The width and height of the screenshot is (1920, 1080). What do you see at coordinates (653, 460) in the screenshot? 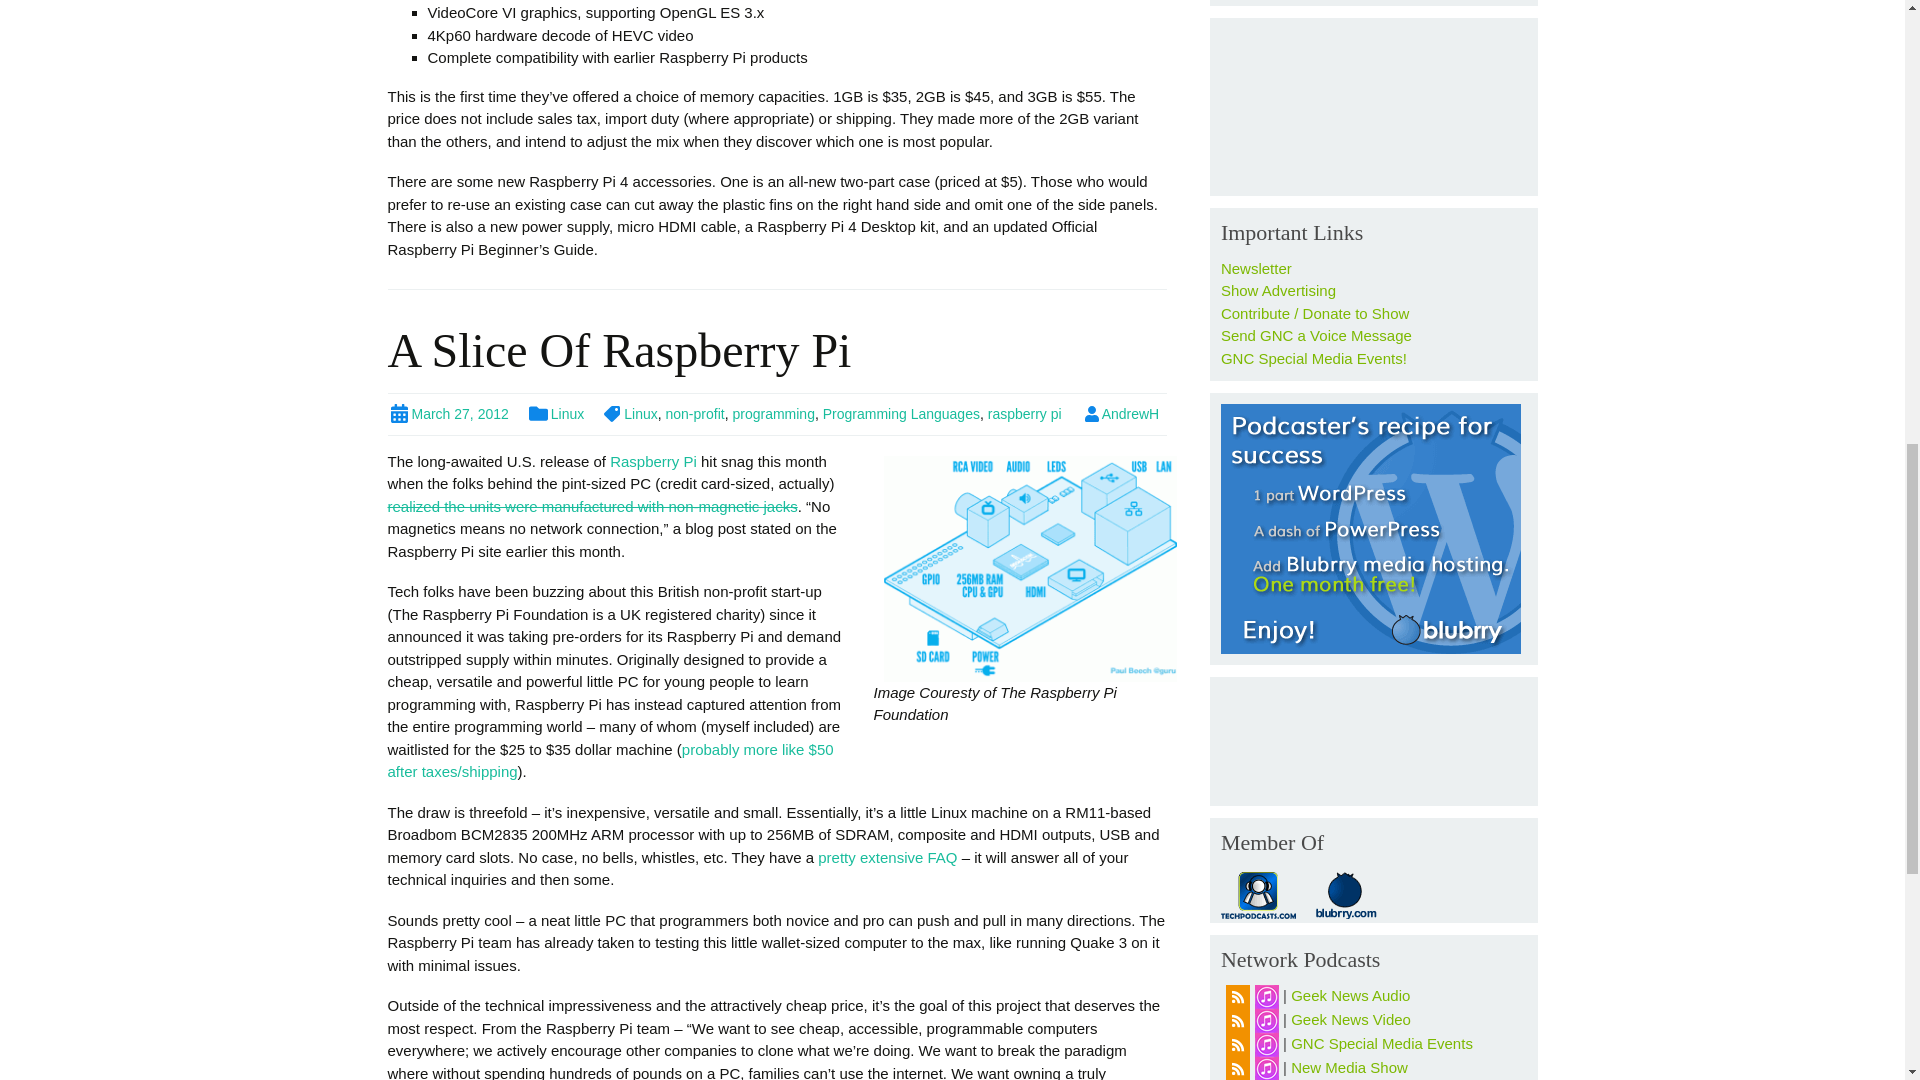
I see `Raspberry Pi` at bounding box center [653, 460].